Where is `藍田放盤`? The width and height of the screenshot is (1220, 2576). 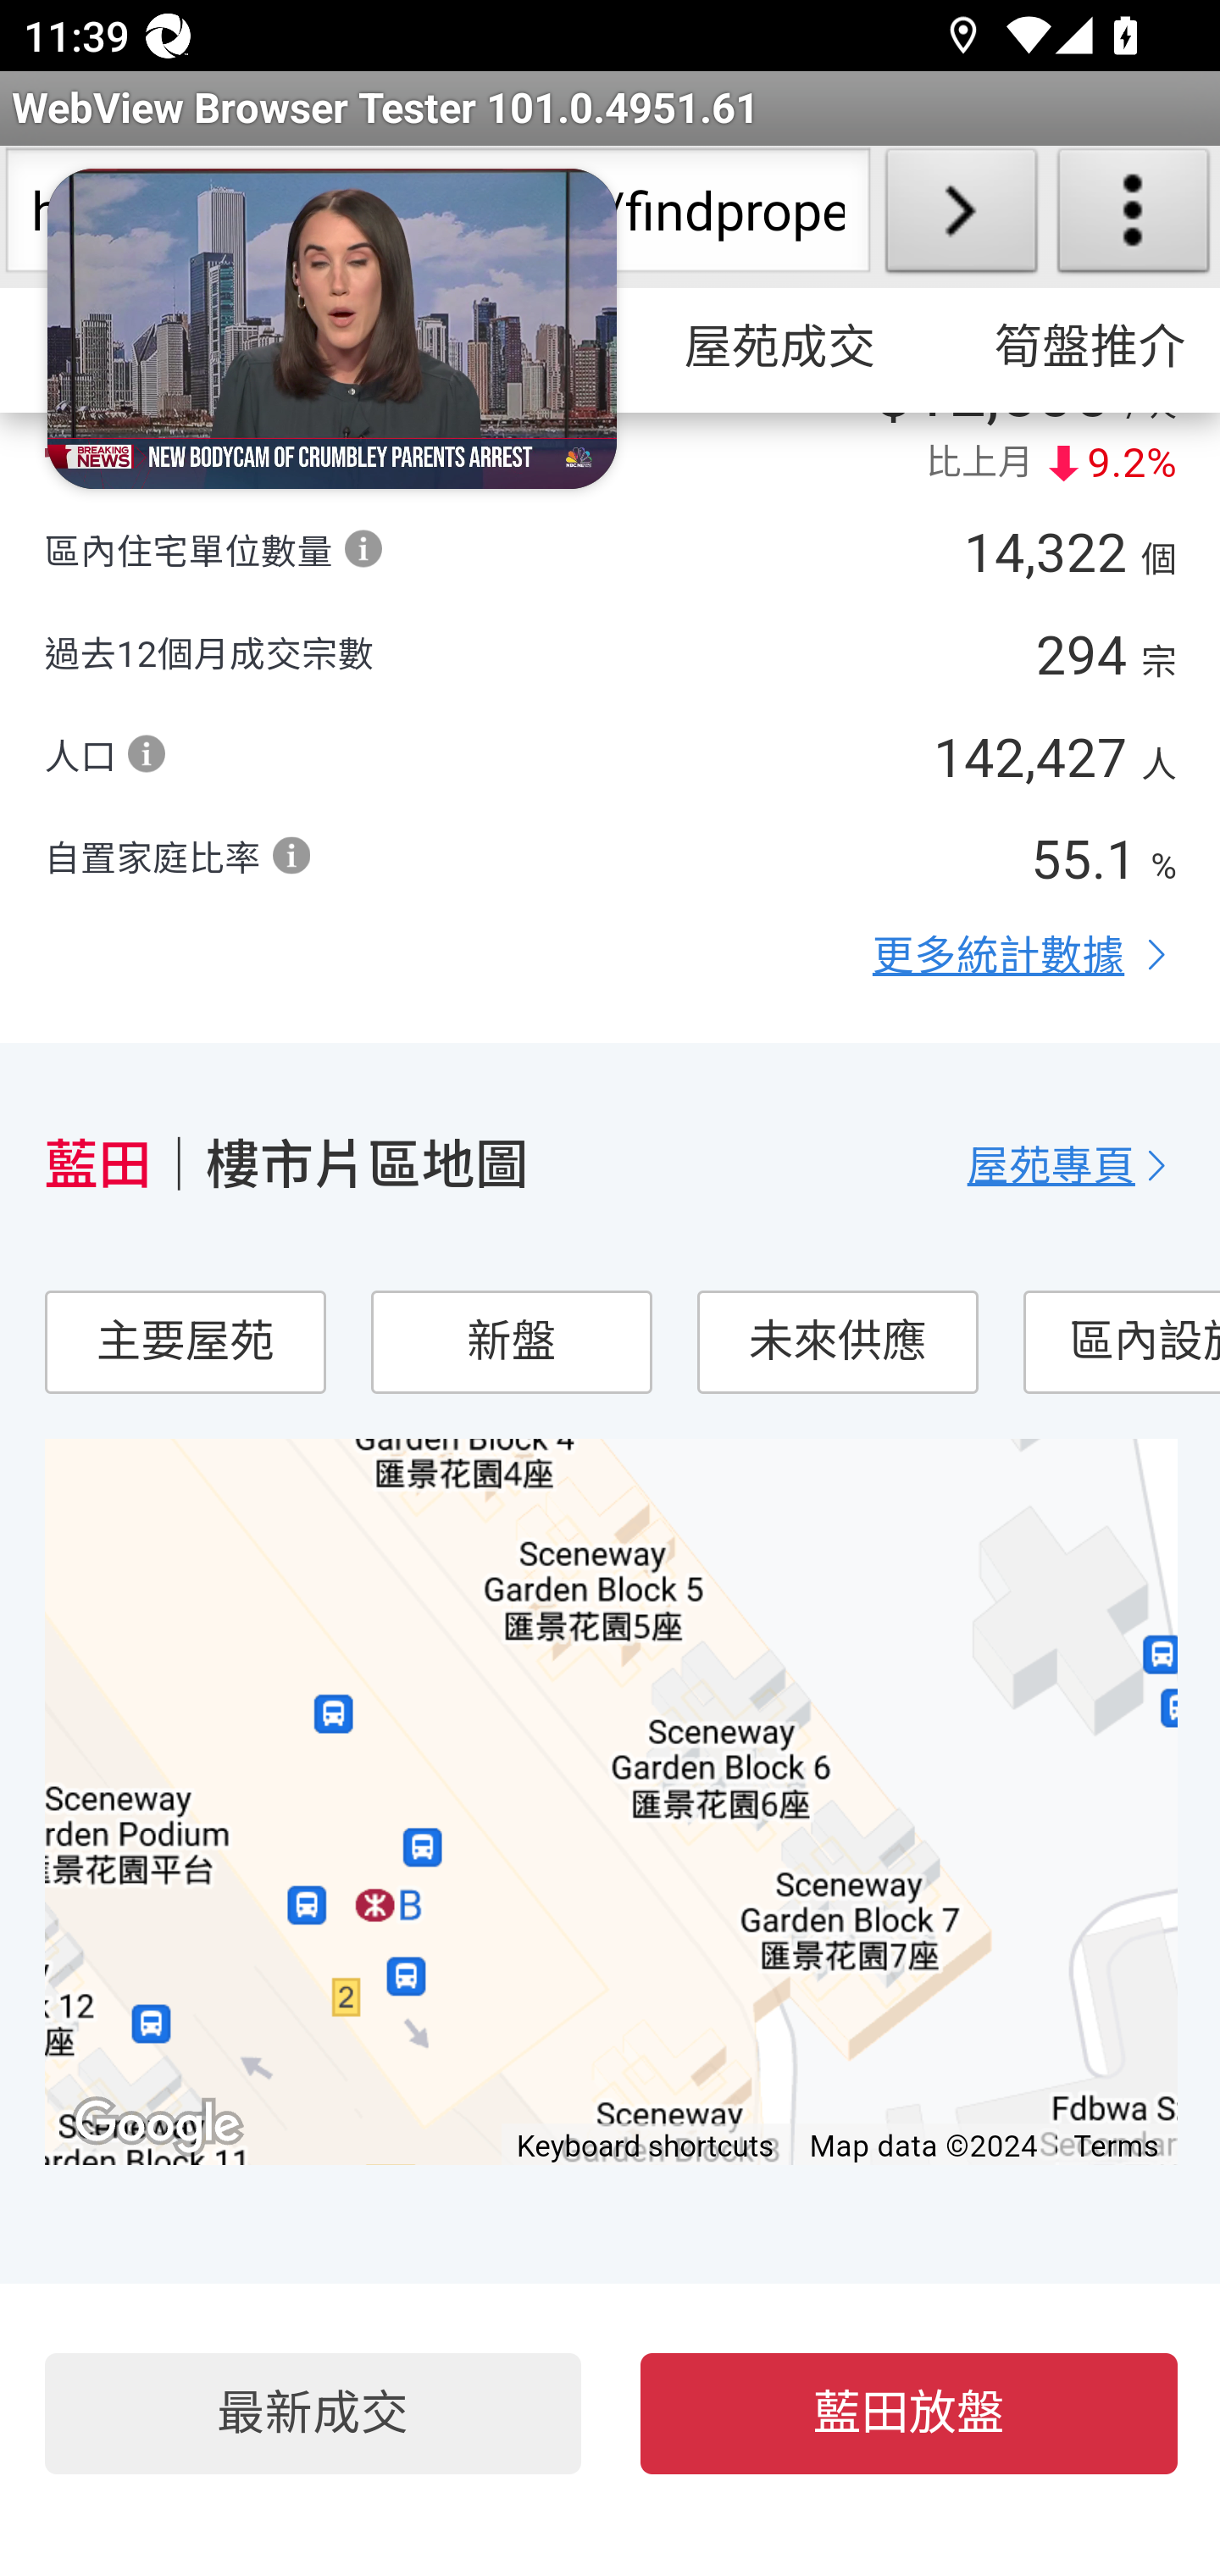 藍田放盤 is located at coordinates (910, 2415).